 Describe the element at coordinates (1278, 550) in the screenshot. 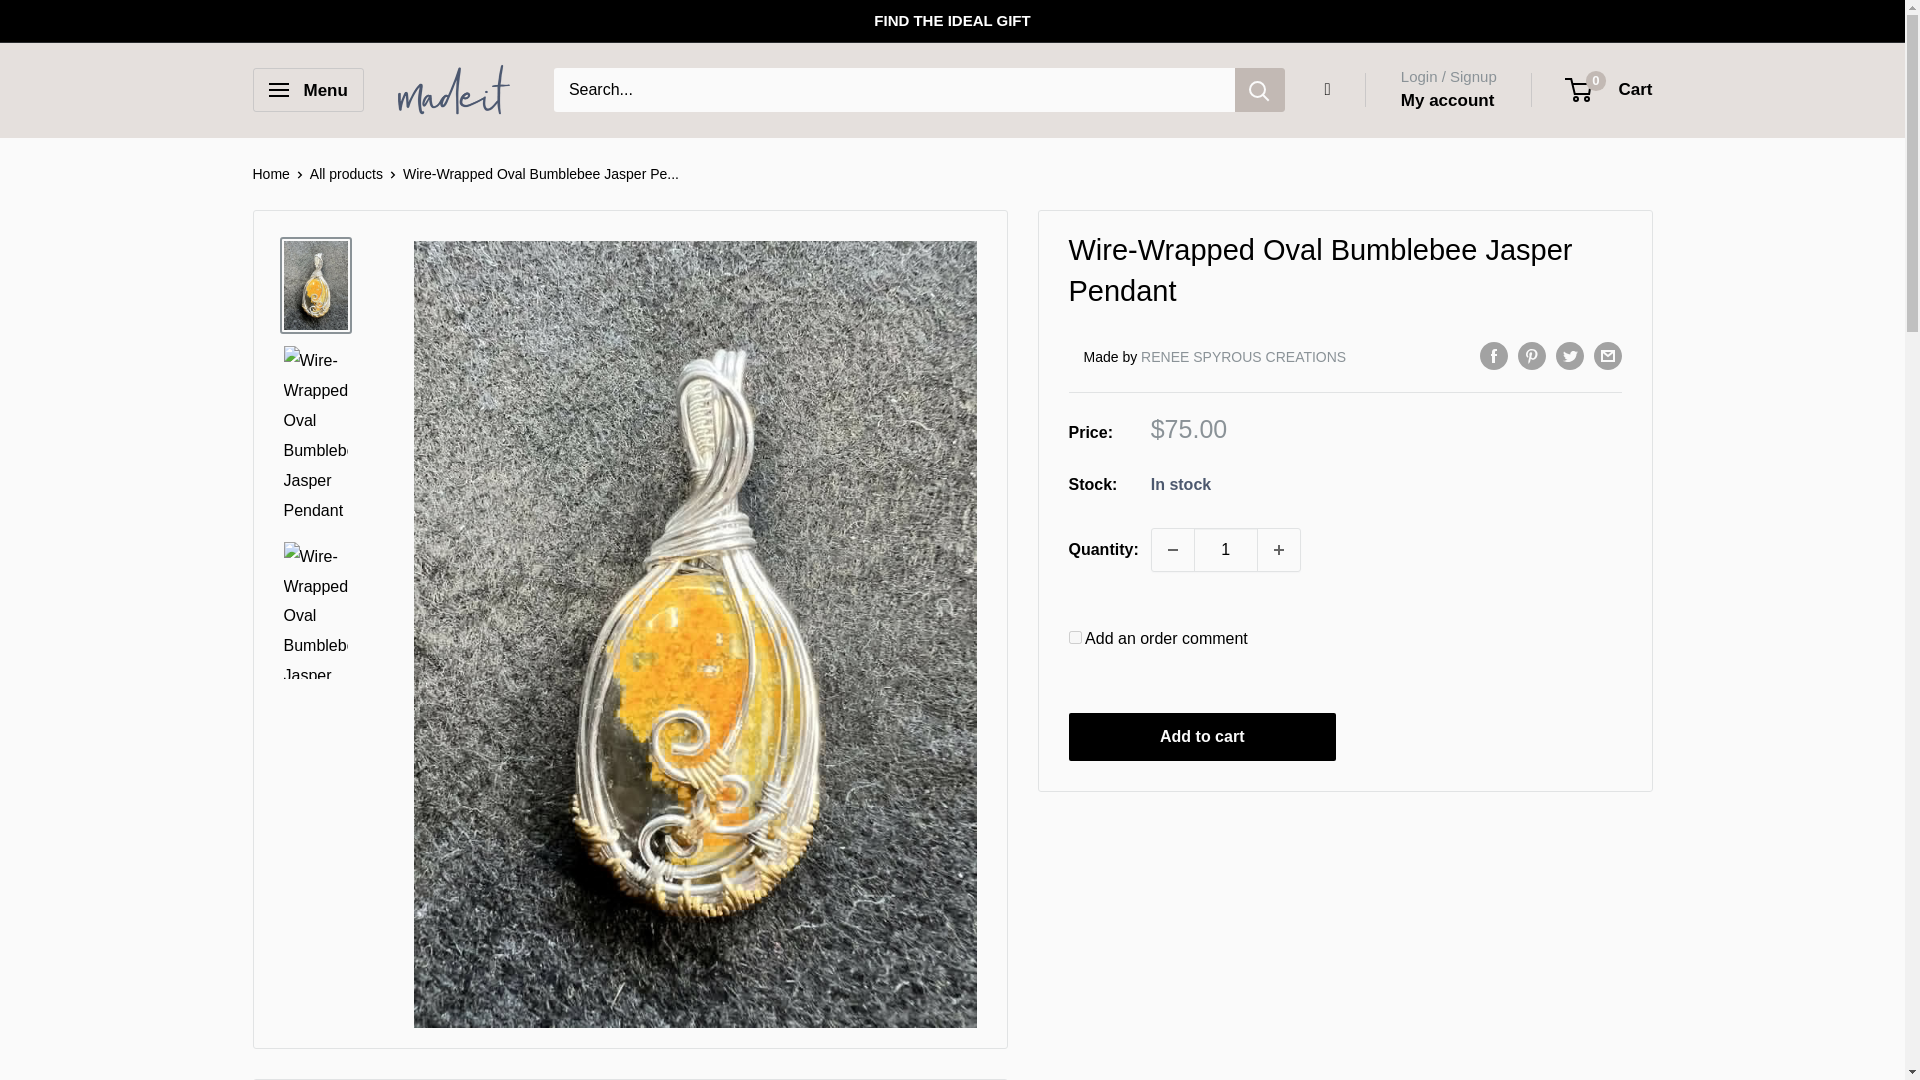

I see `Increase quantity by 1` at that location.